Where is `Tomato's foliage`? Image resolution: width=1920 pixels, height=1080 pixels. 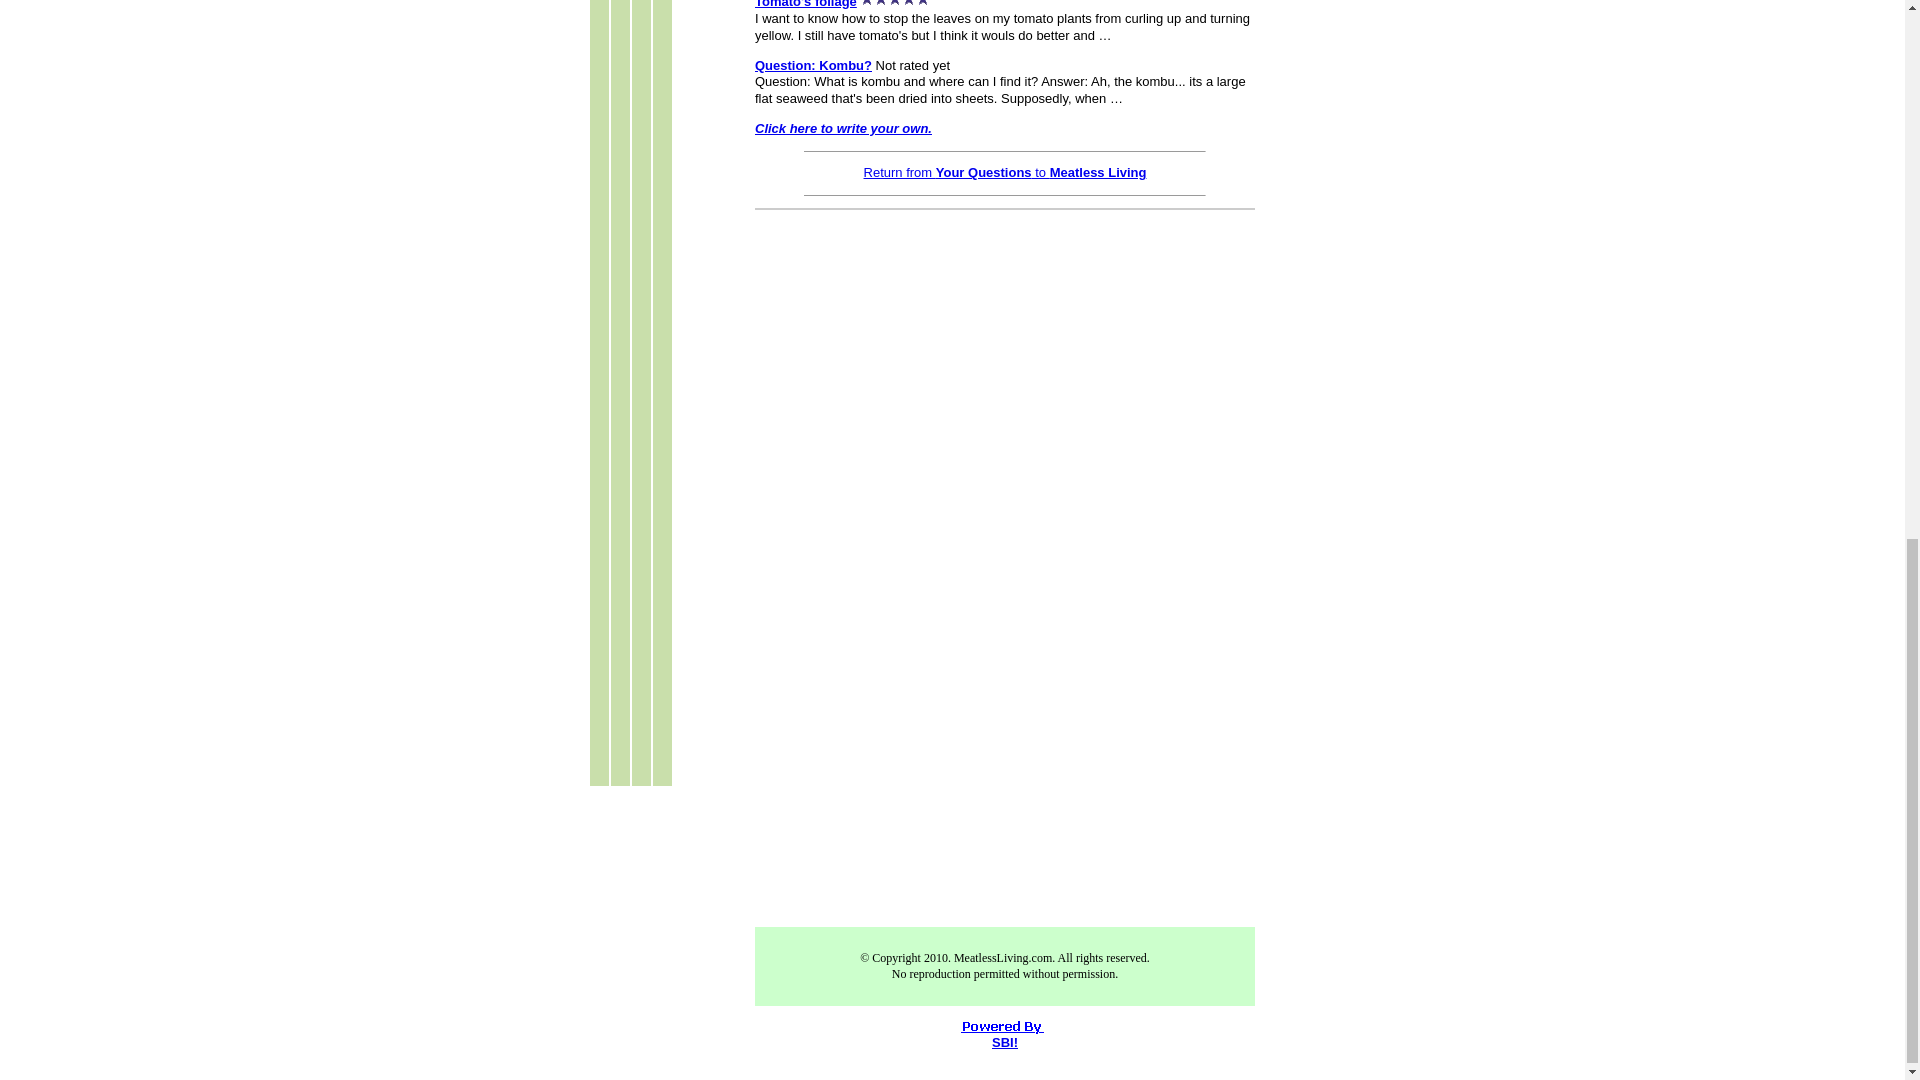
Tomato's foliage is located at coordinates (805, 4).